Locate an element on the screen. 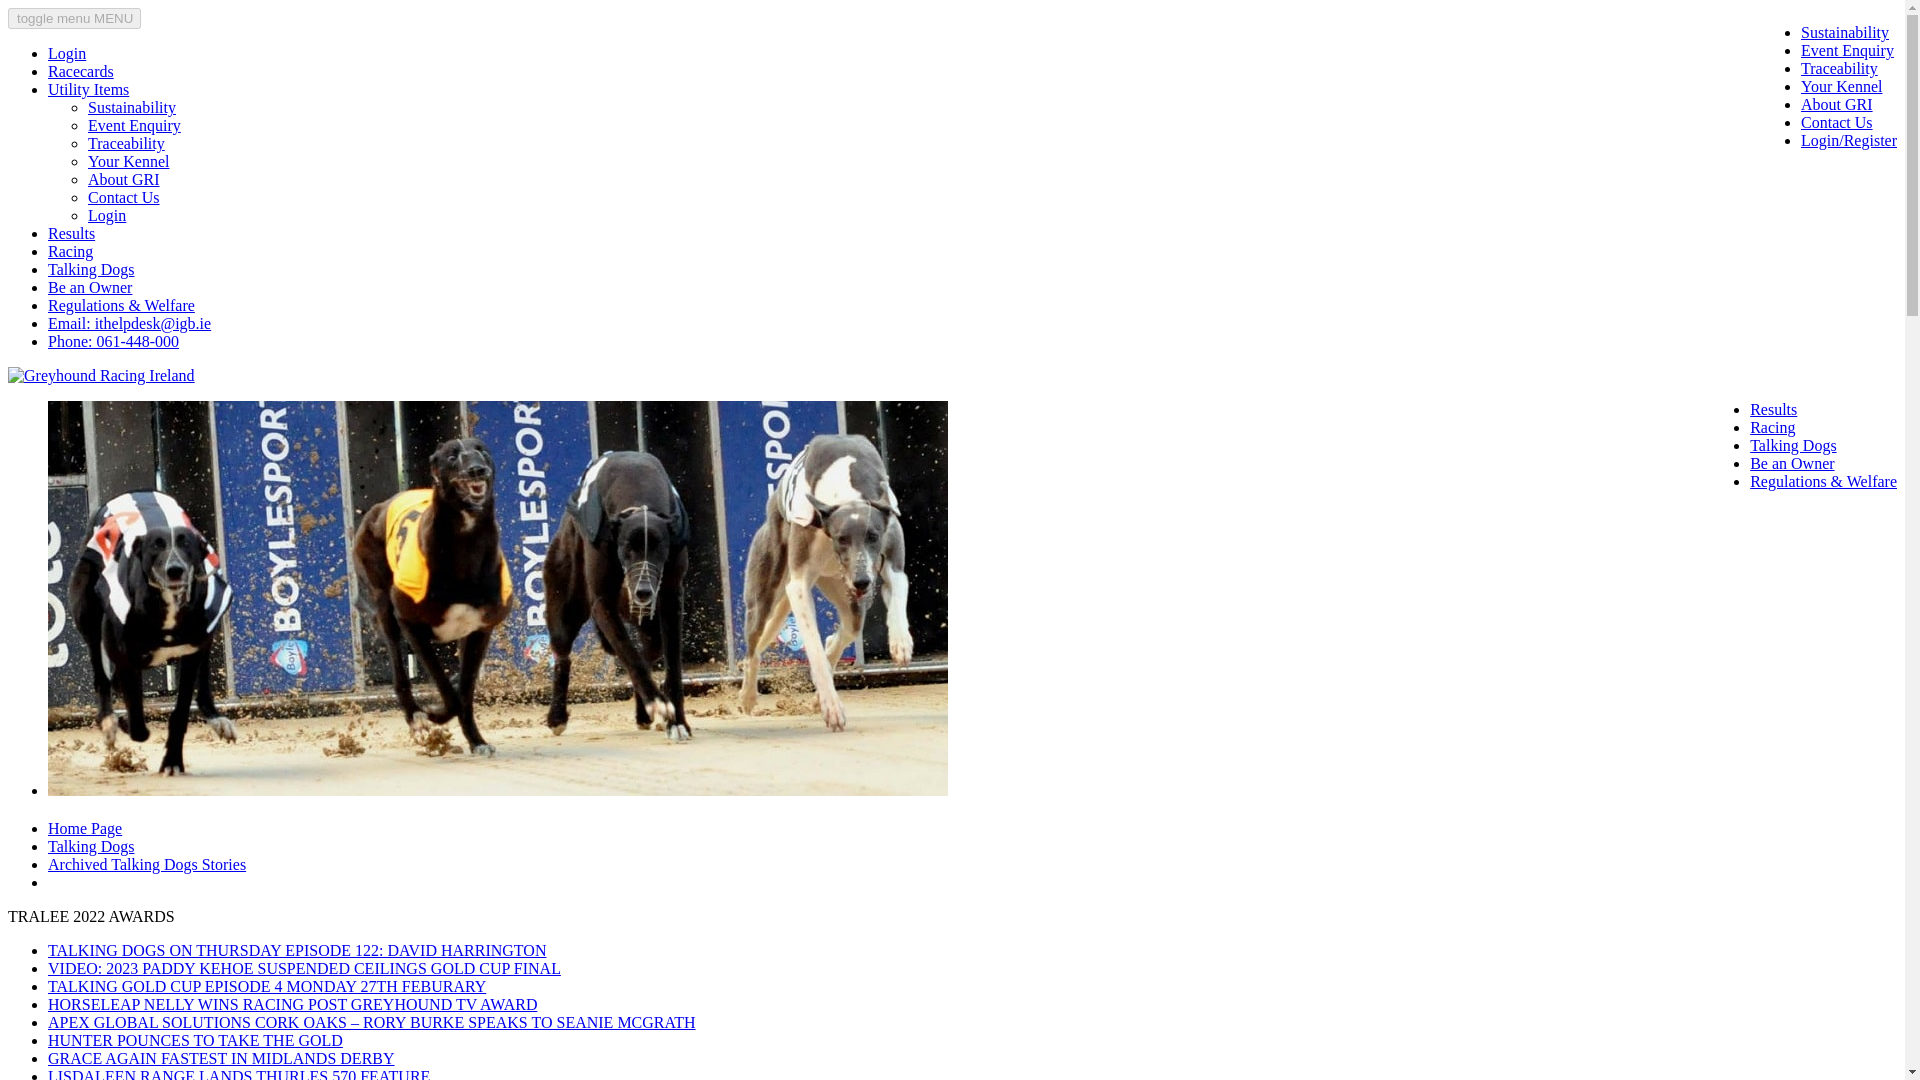 The height and width of the screenshot is (1080, 1920). About GRI is located at coordinates (1836, 104).